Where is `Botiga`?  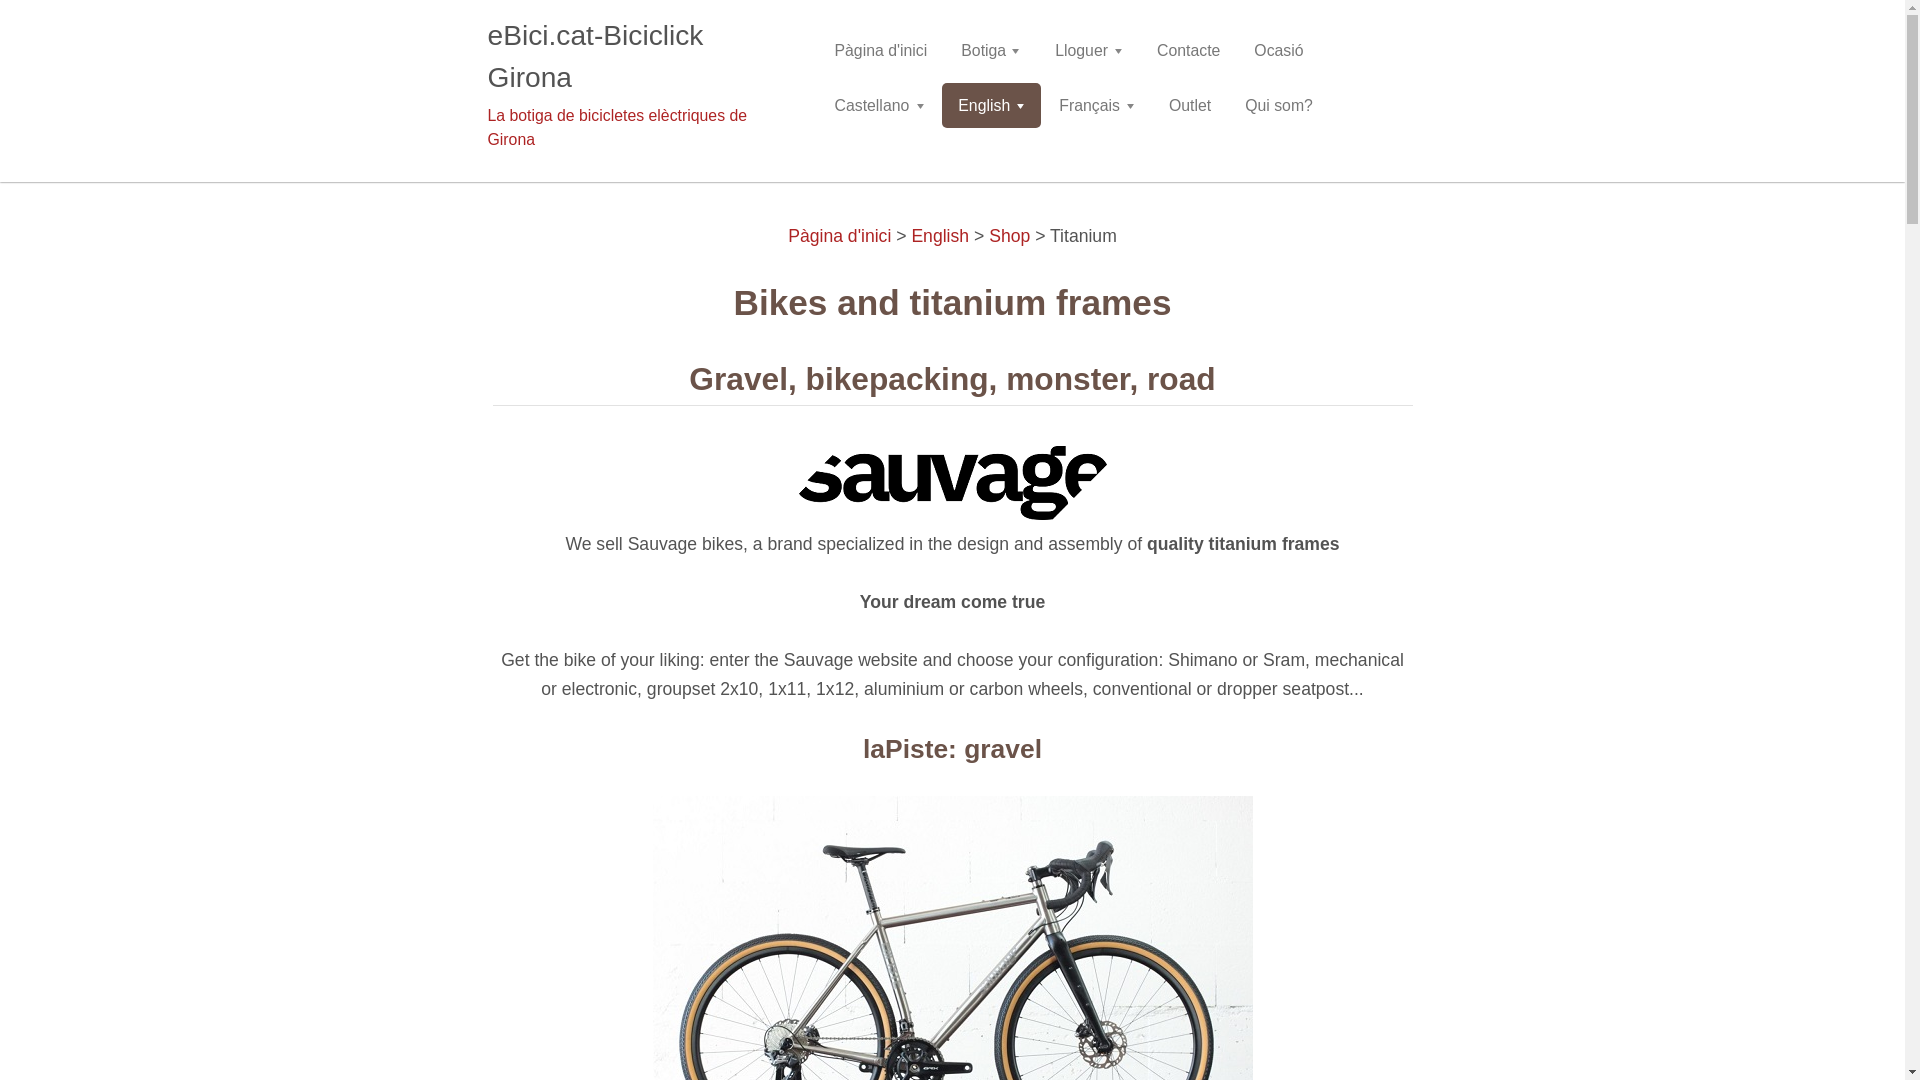 Botiga is located at coordinates (990, 50).